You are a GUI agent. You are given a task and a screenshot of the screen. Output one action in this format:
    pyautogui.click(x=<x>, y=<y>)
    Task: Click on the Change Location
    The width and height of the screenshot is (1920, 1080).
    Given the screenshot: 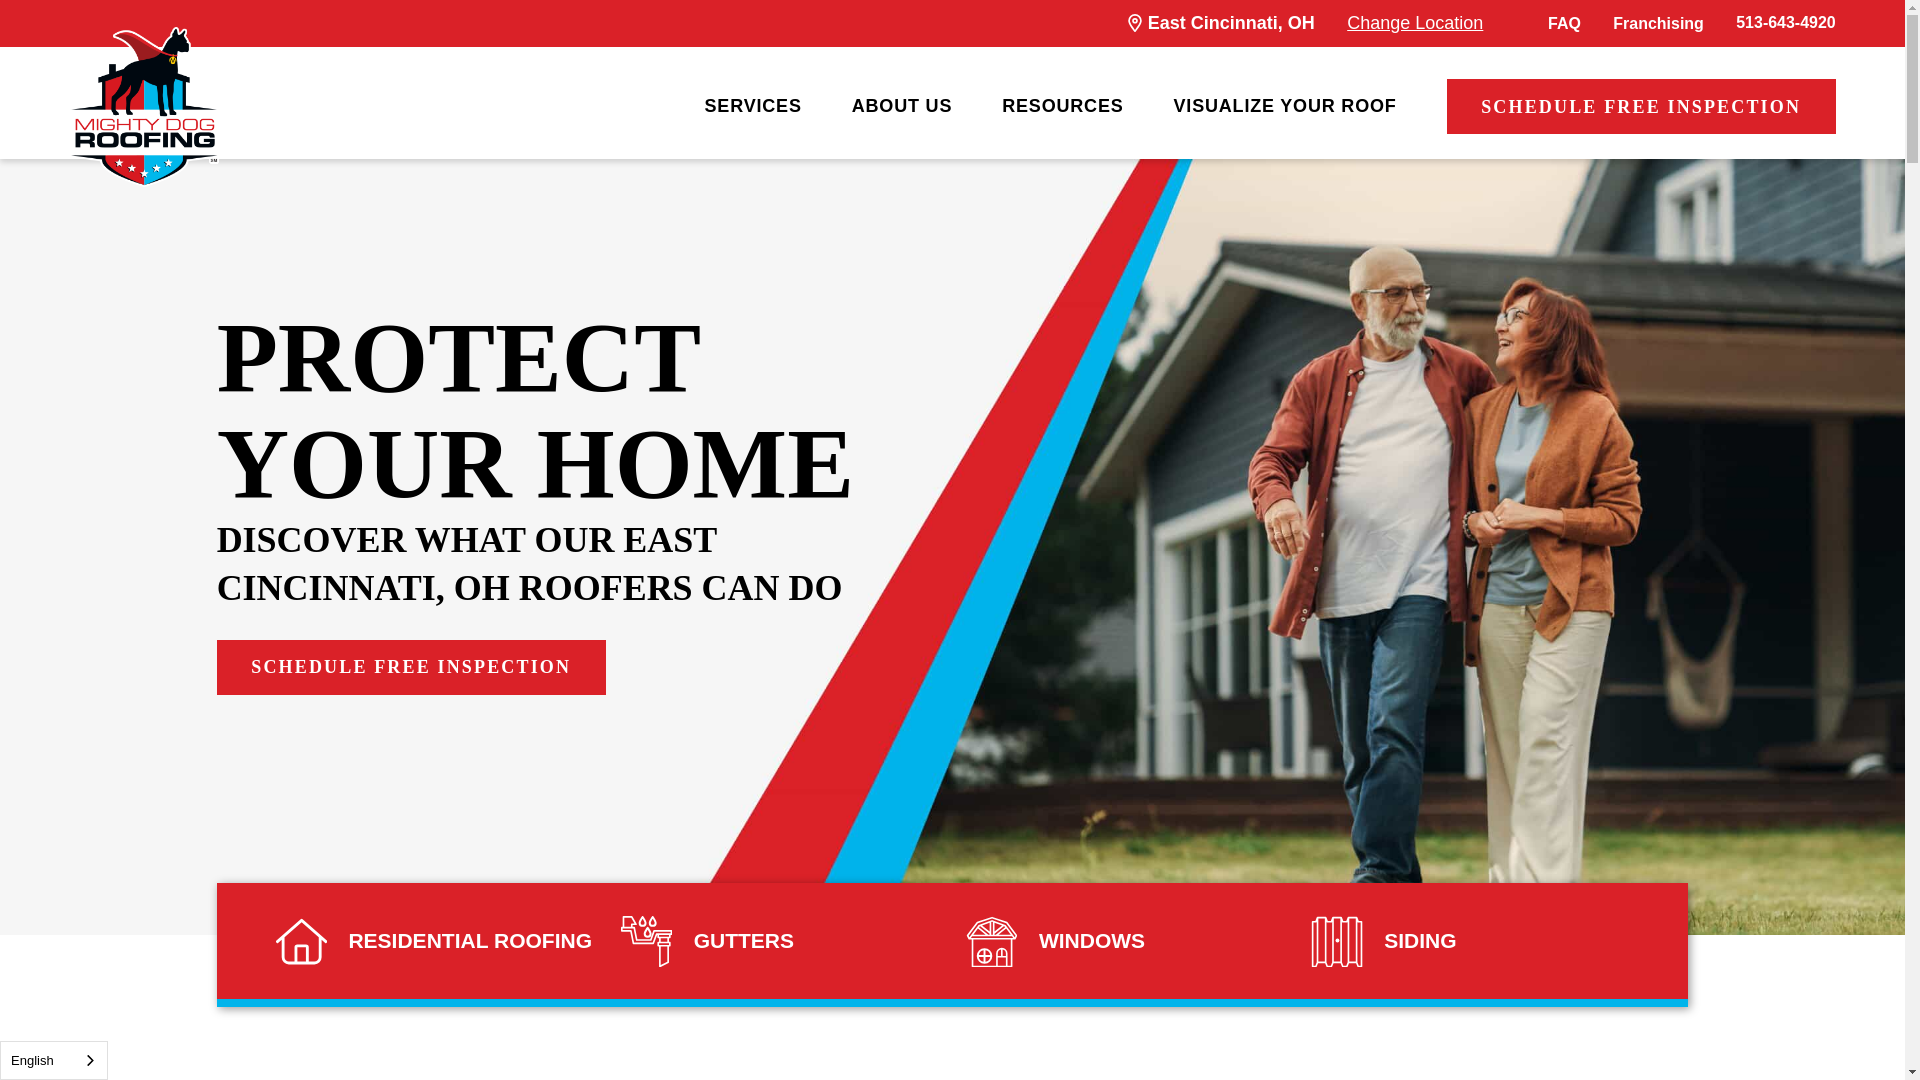 What is the action you would take?
    pyautogui.click(x=1414, y=22)
    